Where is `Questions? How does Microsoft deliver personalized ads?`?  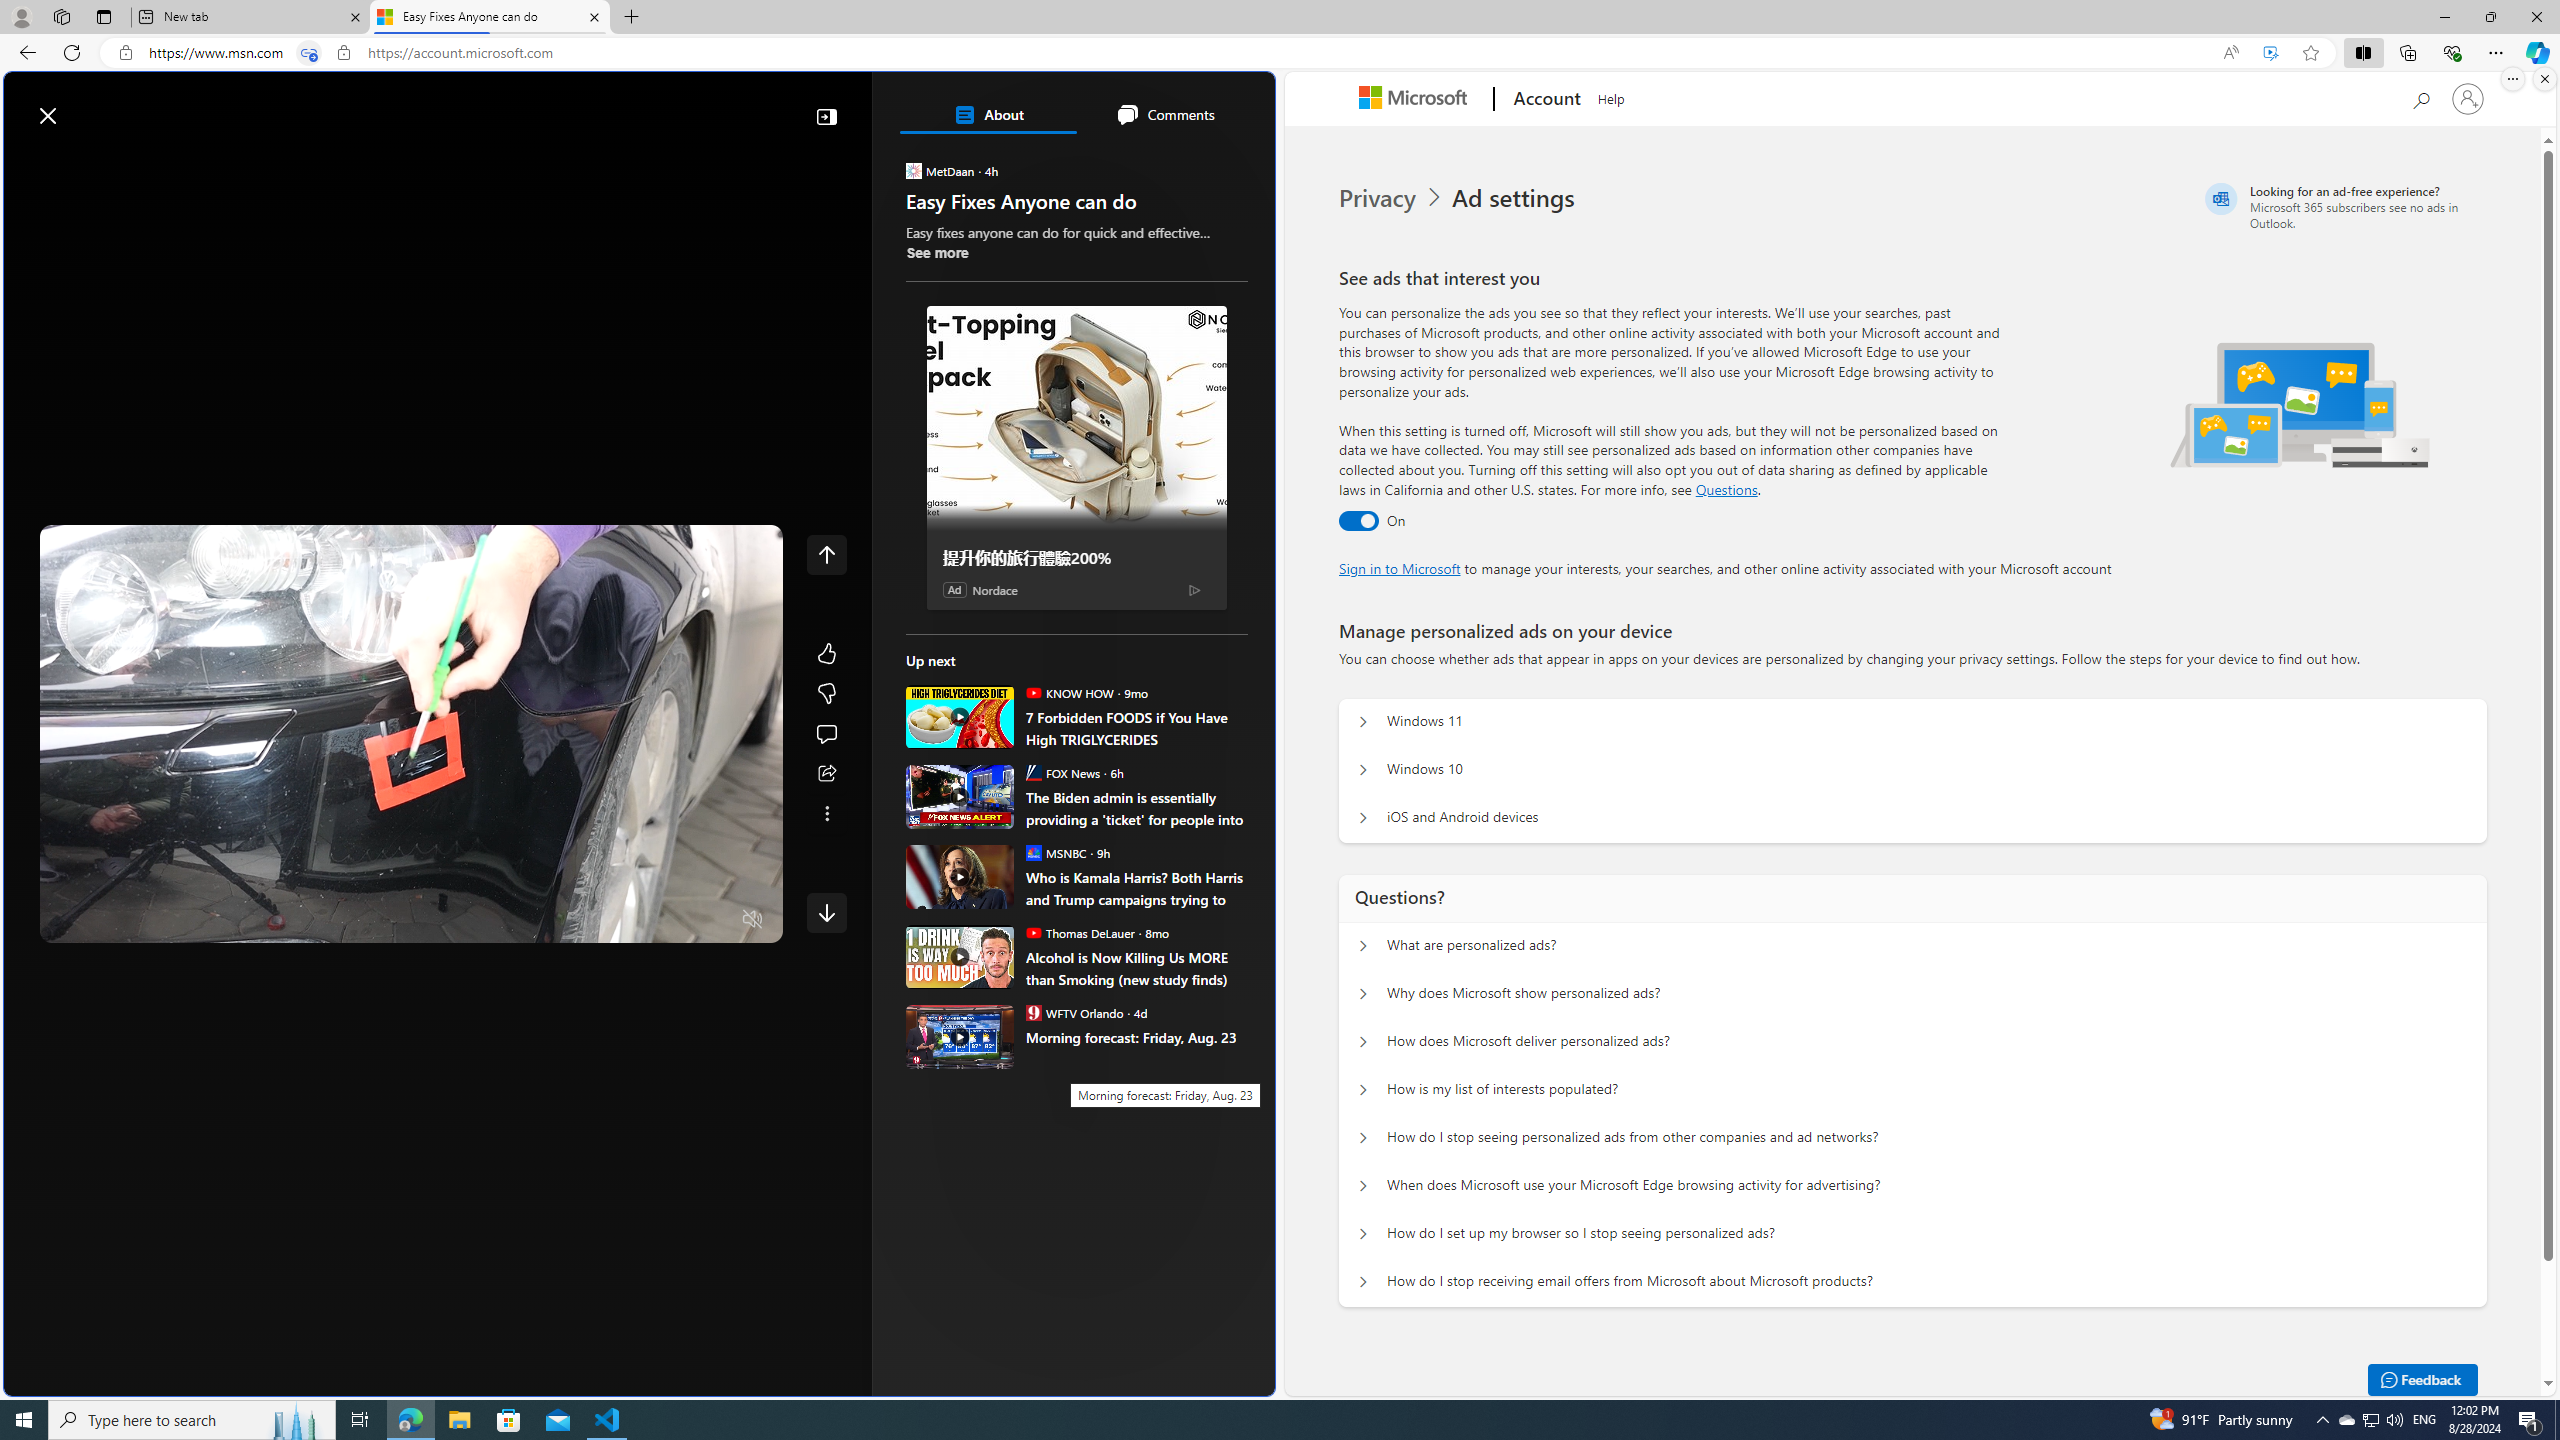
Questions? How does Microsoft deliver personalized ads? is located at coordinates (1363, 1042).